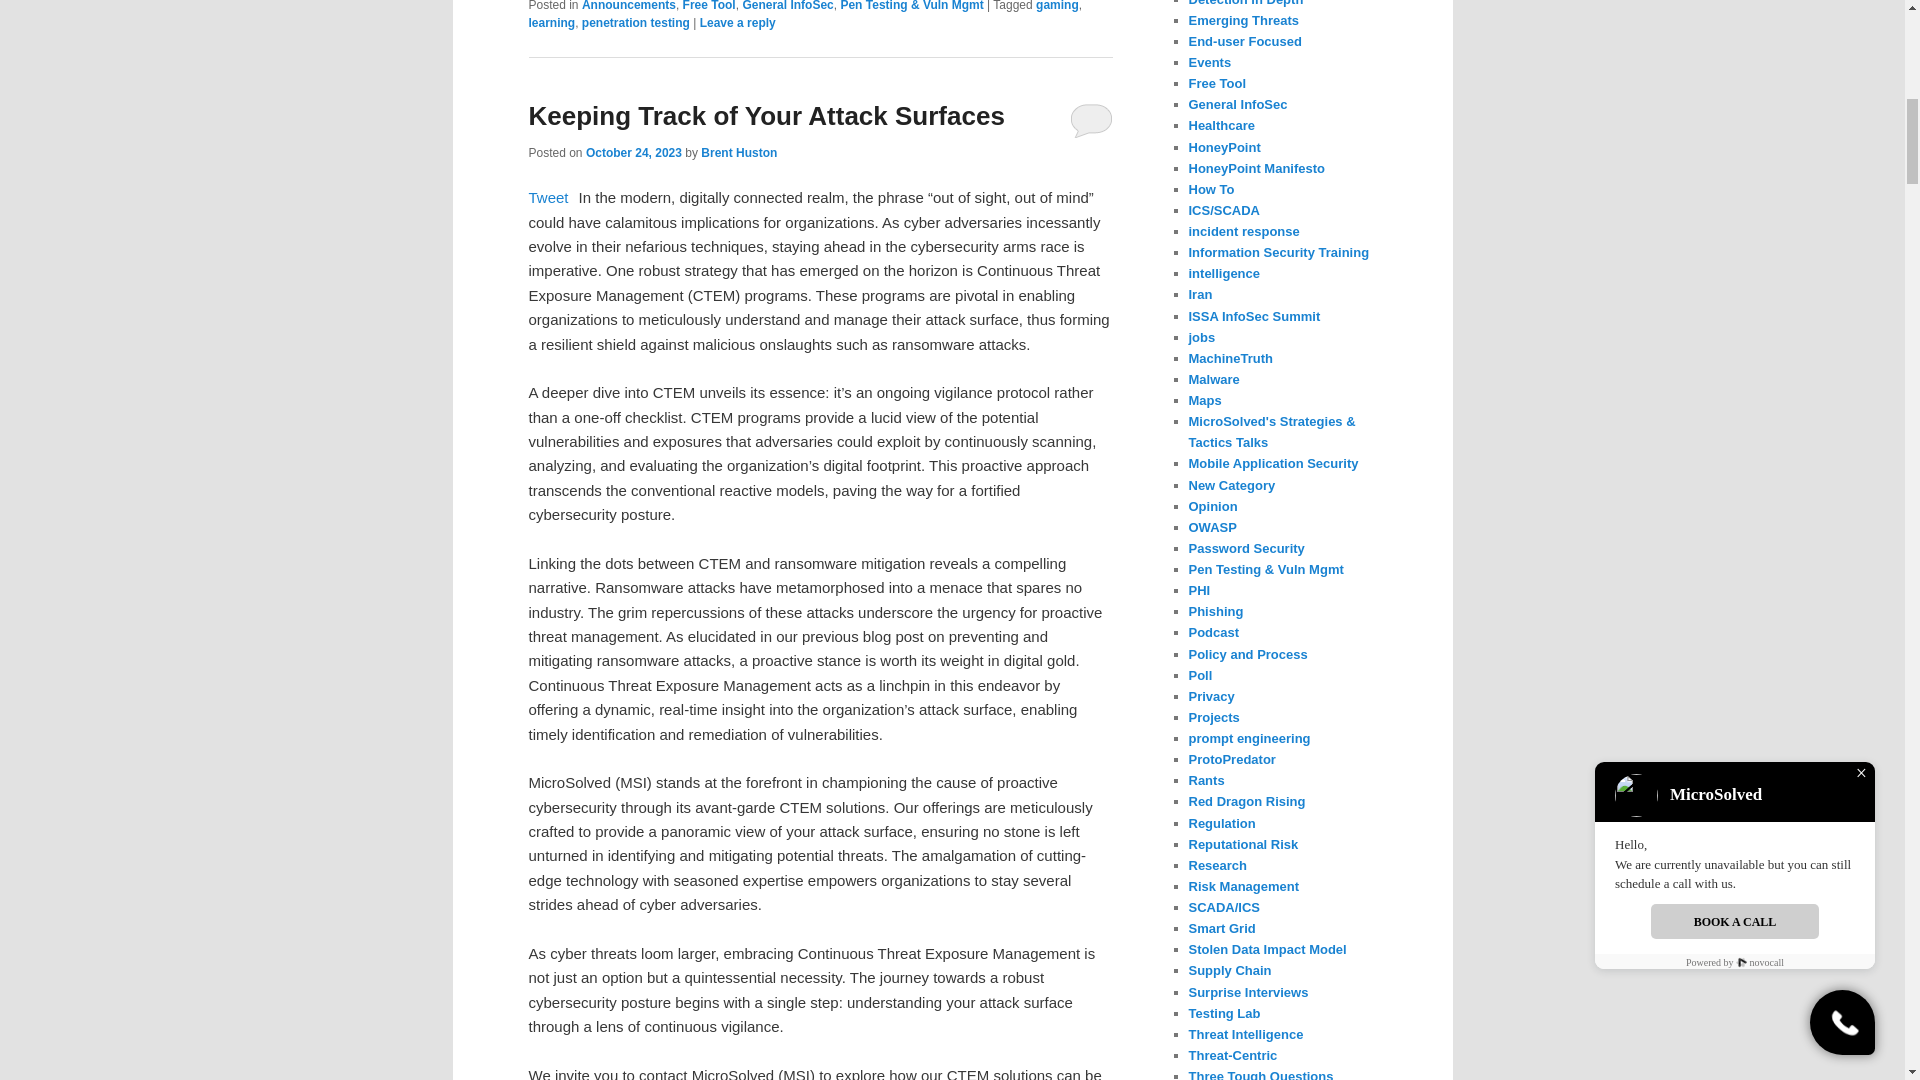  What do you see at coordinates (628, 6) in the screenshot?
I see `Announcements` at bounding box center [628, 6].